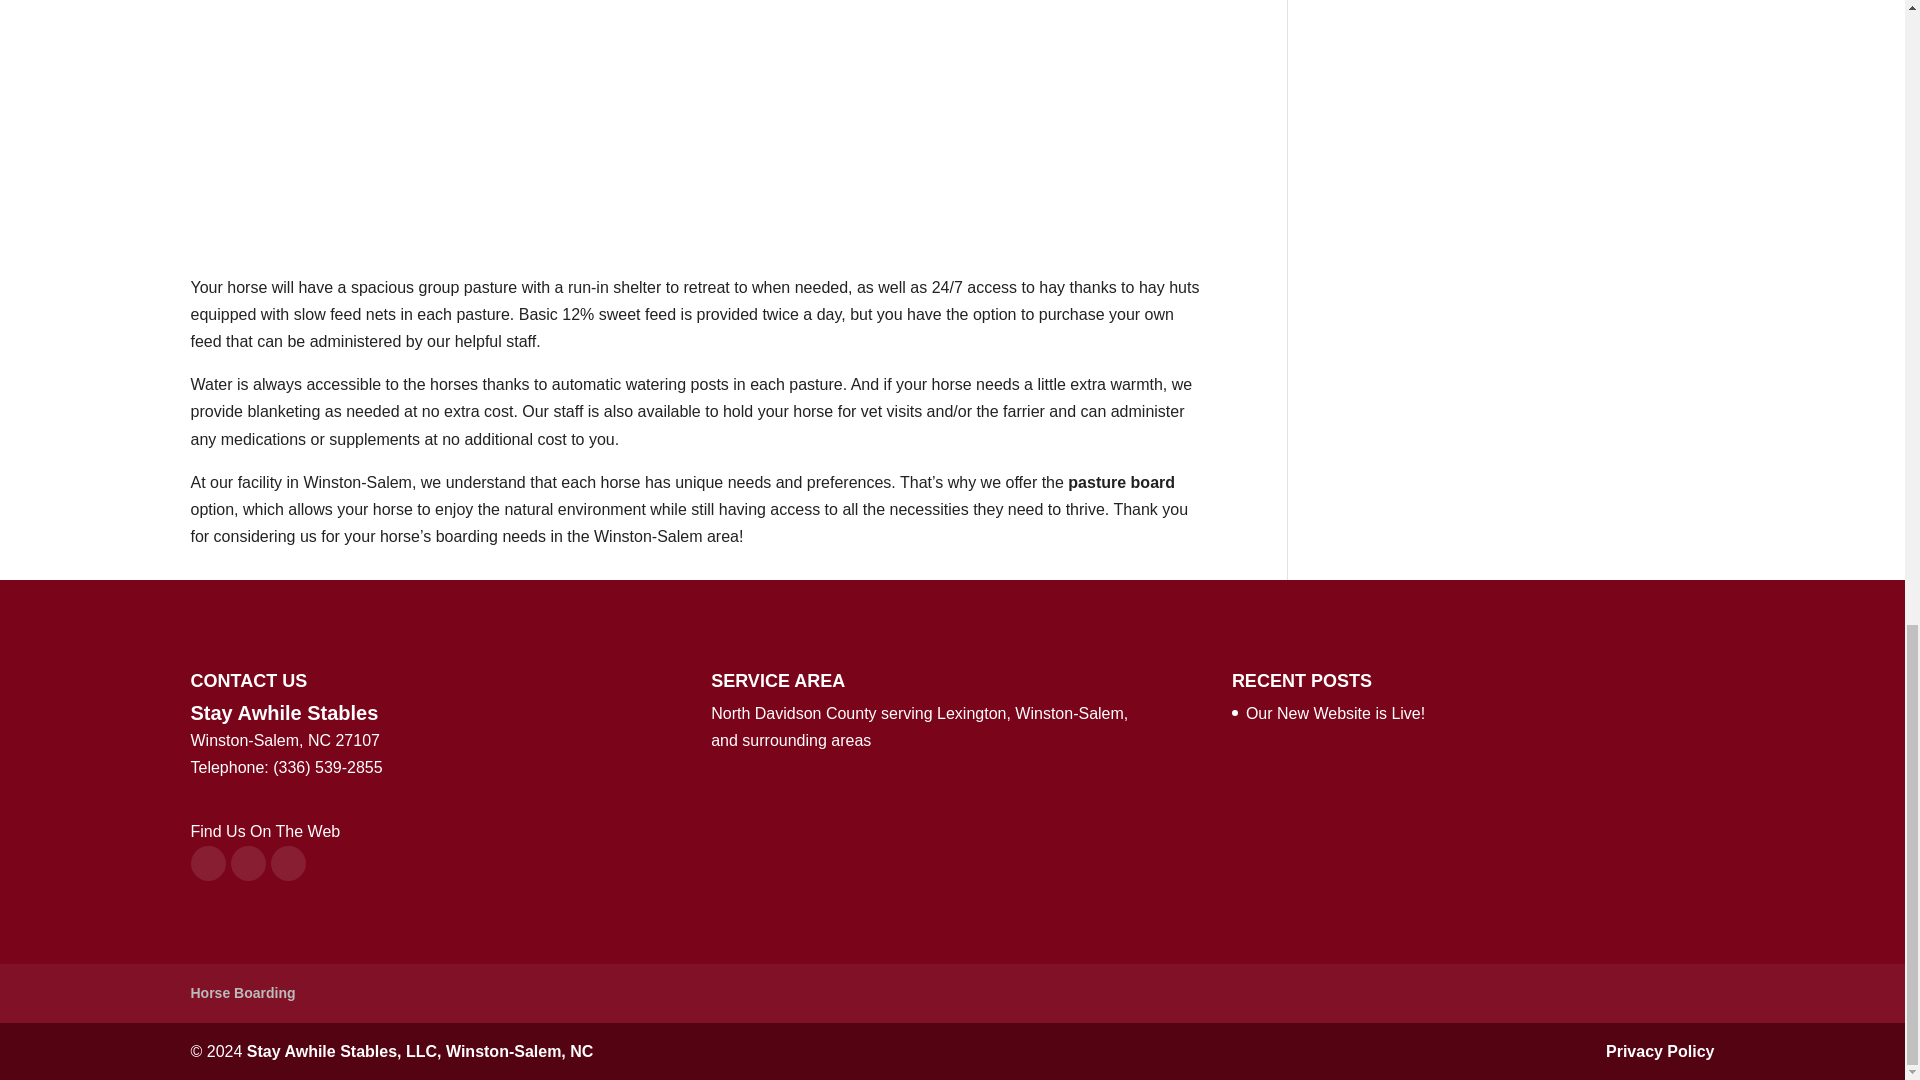 The width and height of the screenshot is (1920, 1080). Describe the element at coordinates (242, 992) in the screenshot. I see `Horse Boarding` at that location.